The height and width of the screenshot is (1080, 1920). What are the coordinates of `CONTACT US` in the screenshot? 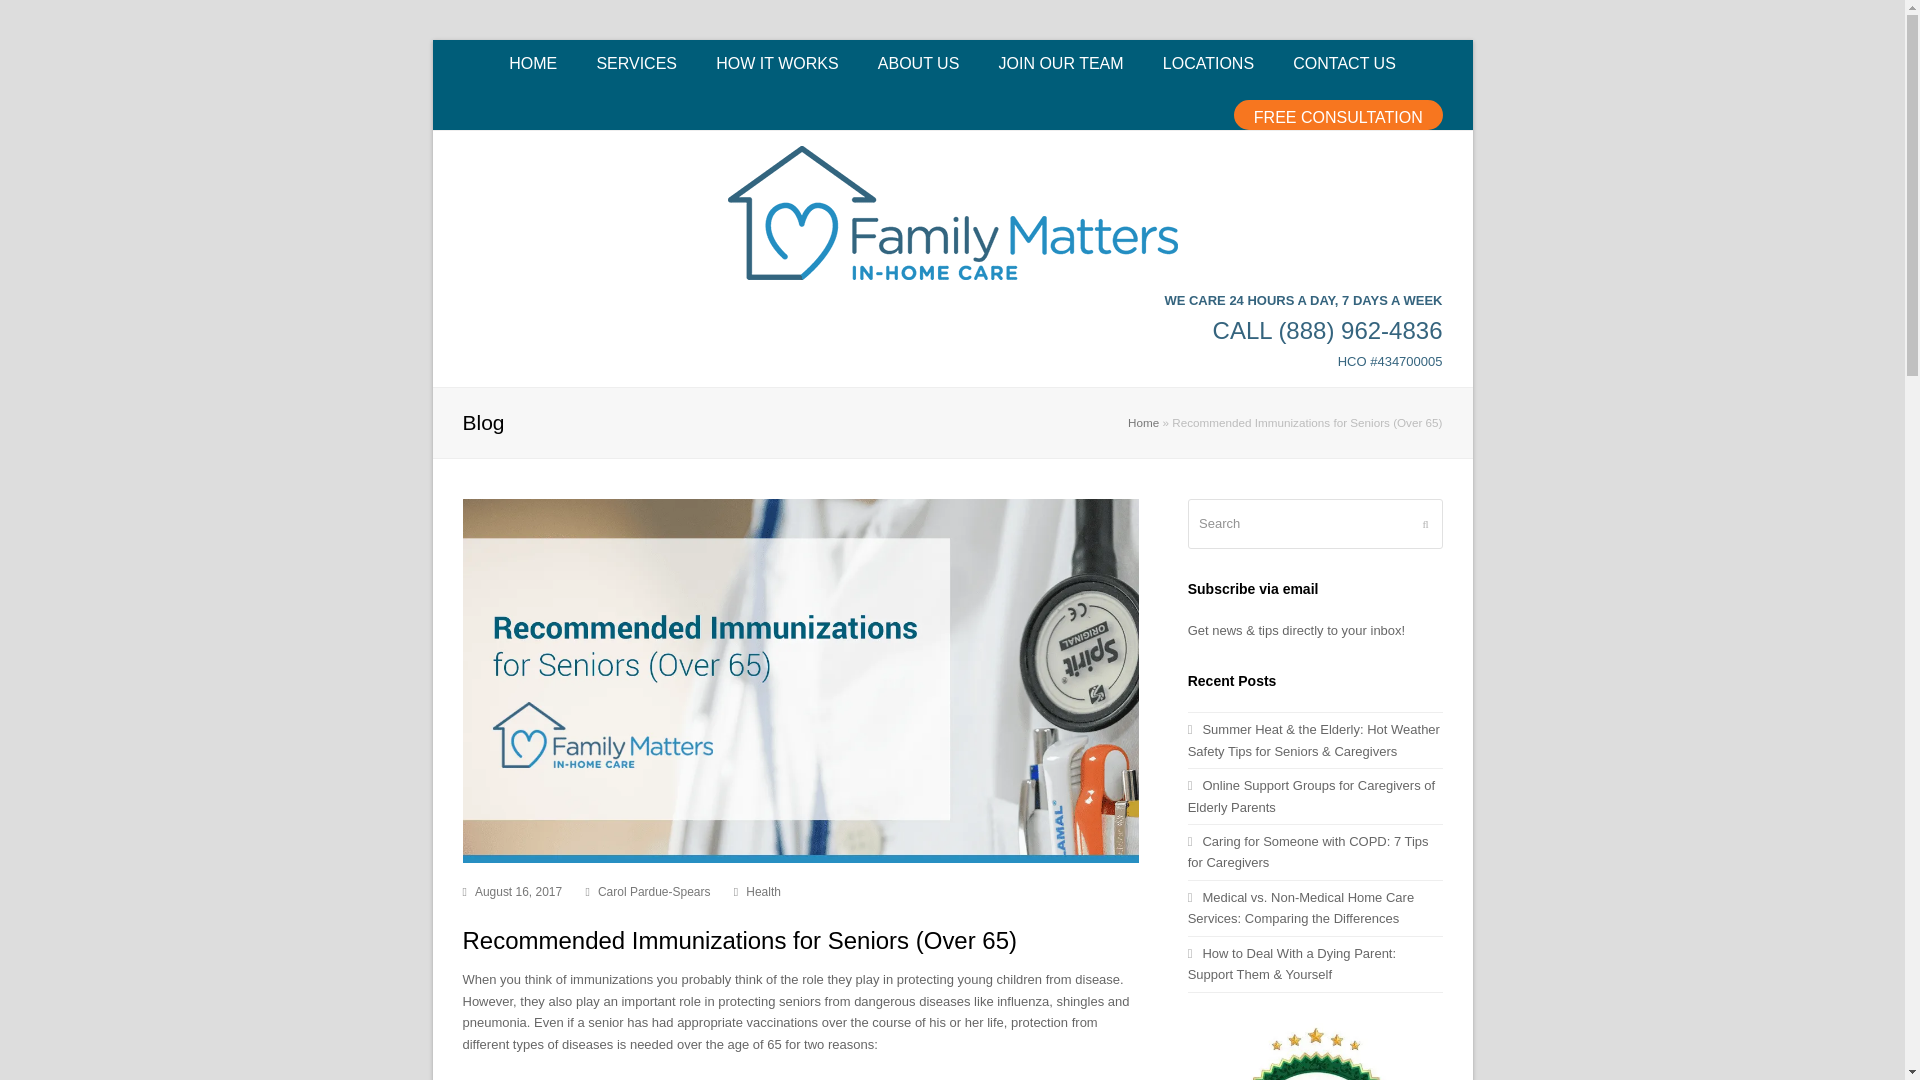 It's located at (1344, 64).